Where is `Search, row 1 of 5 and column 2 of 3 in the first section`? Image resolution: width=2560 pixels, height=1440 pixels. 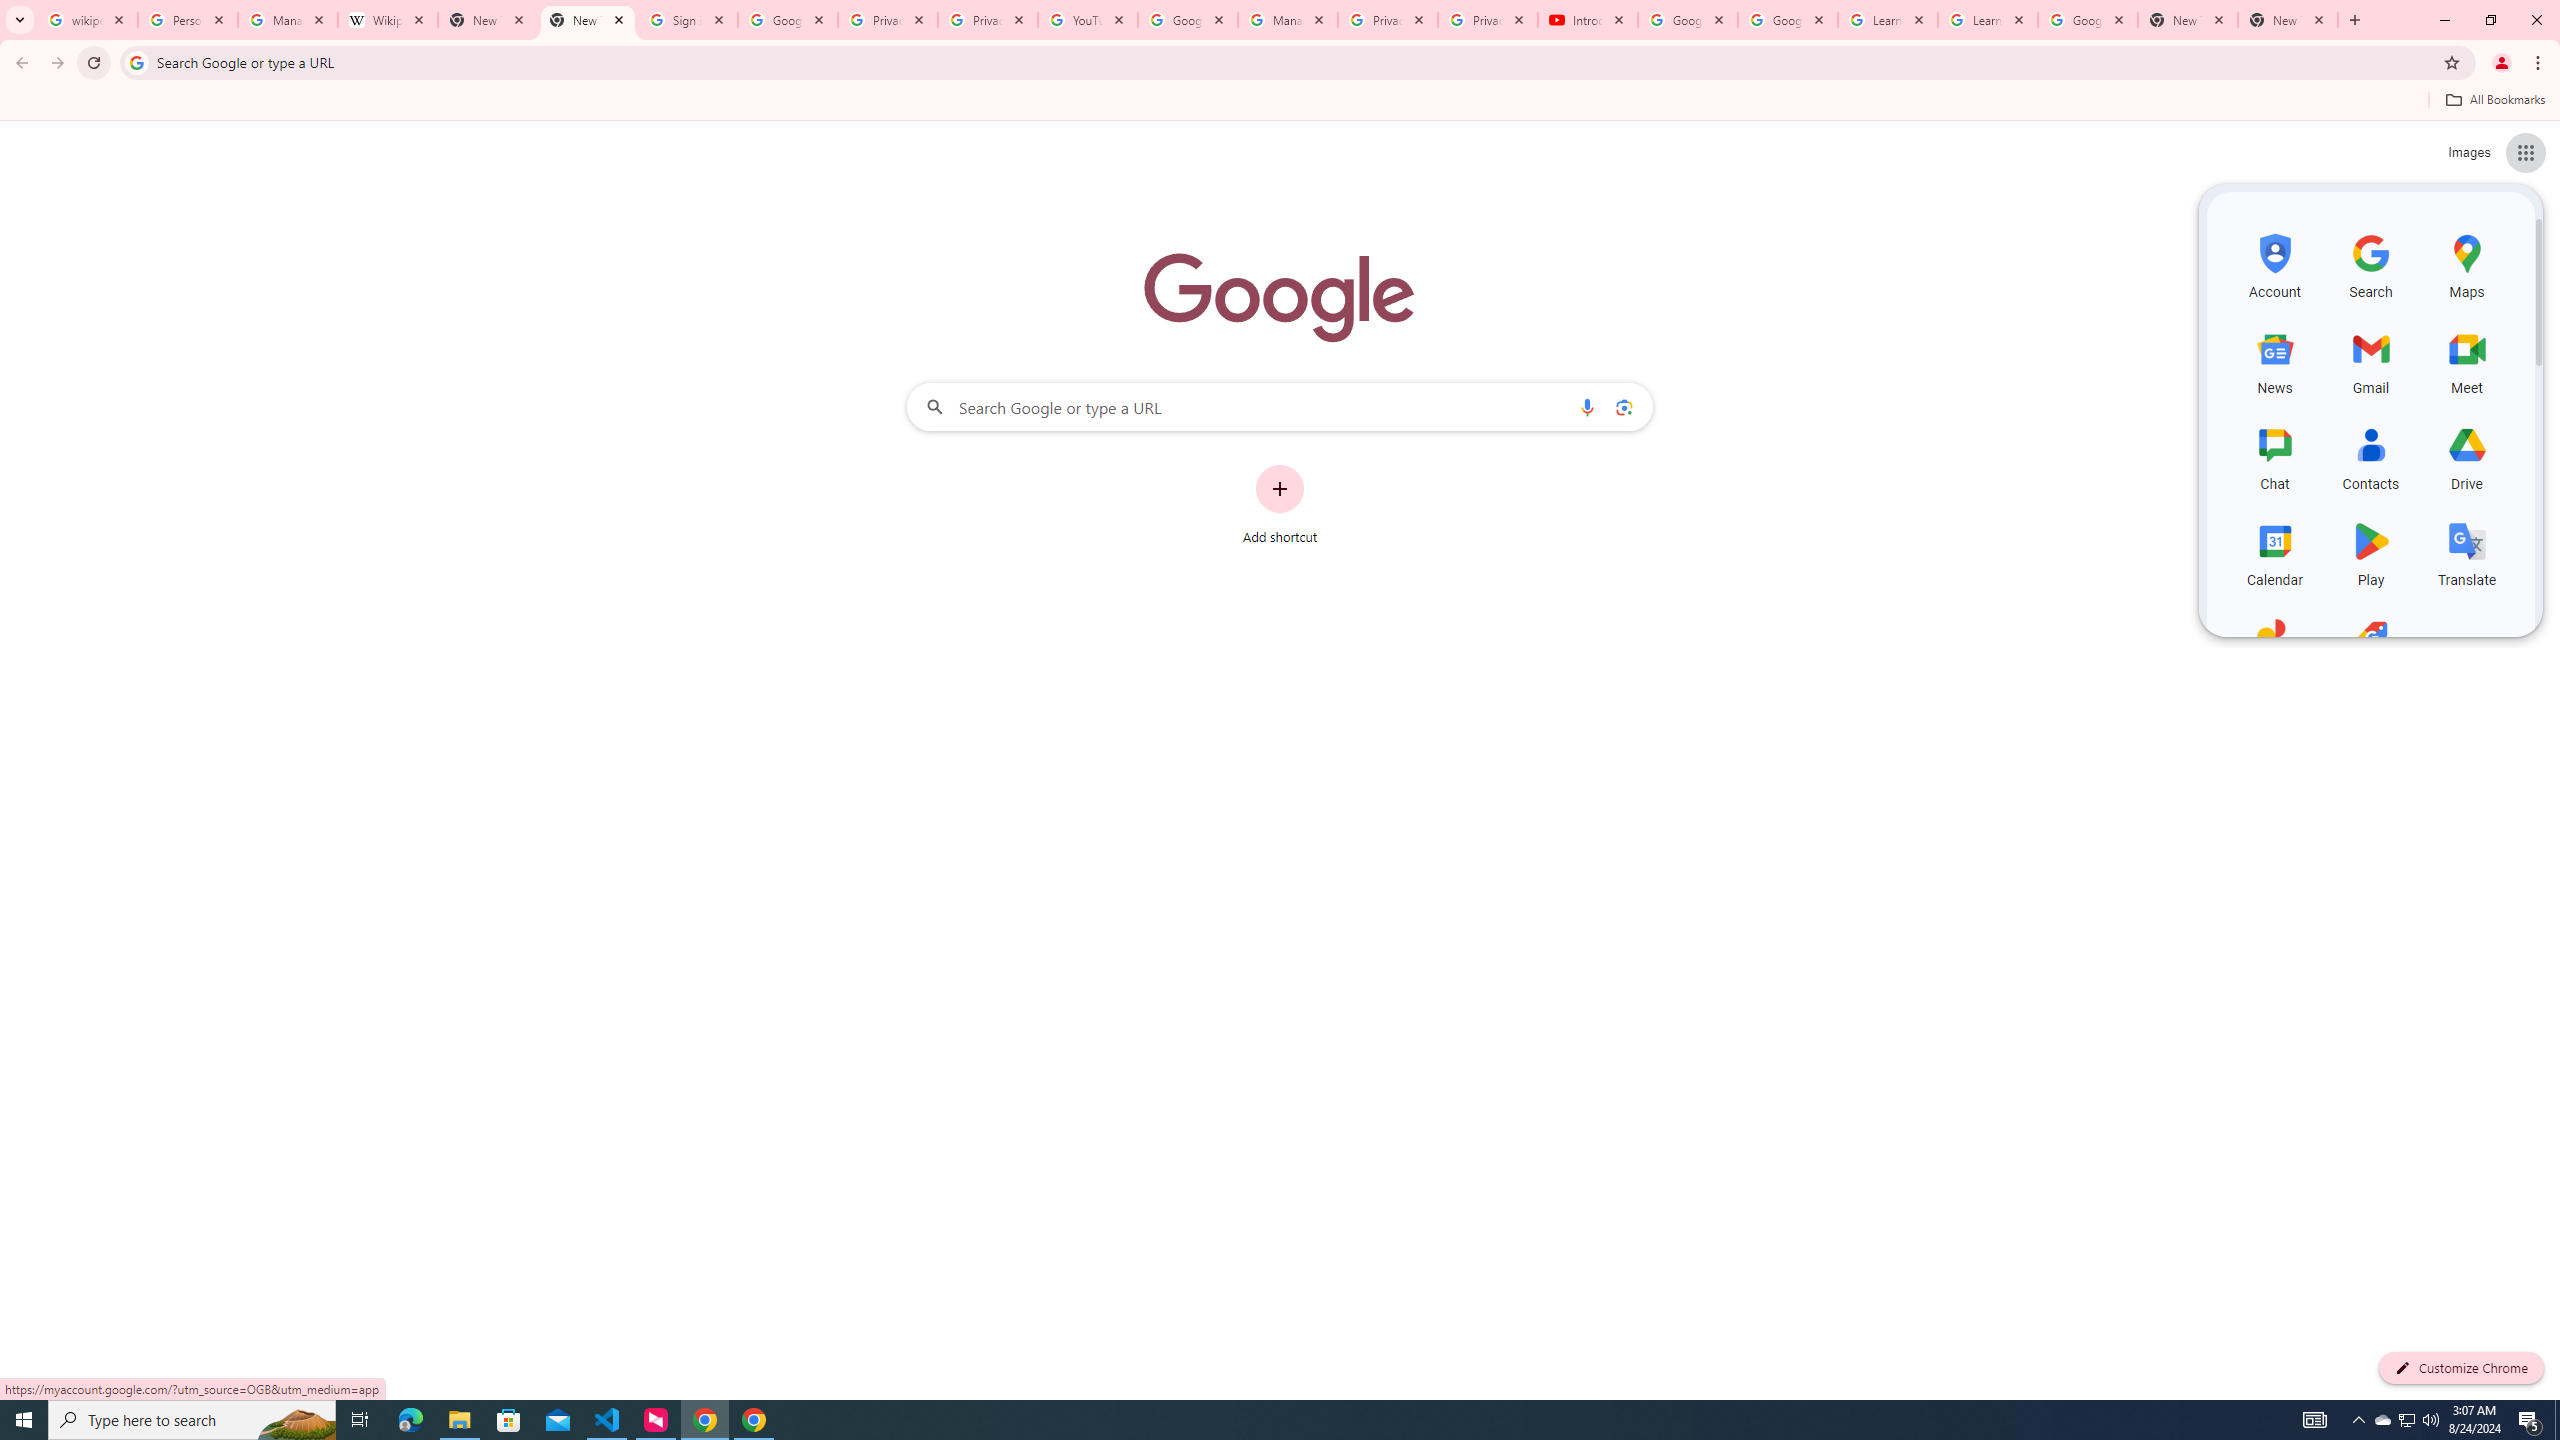 Search, row 1 of 5 and column 2 of 3 in the first section is located at coordinates (2372, 263).